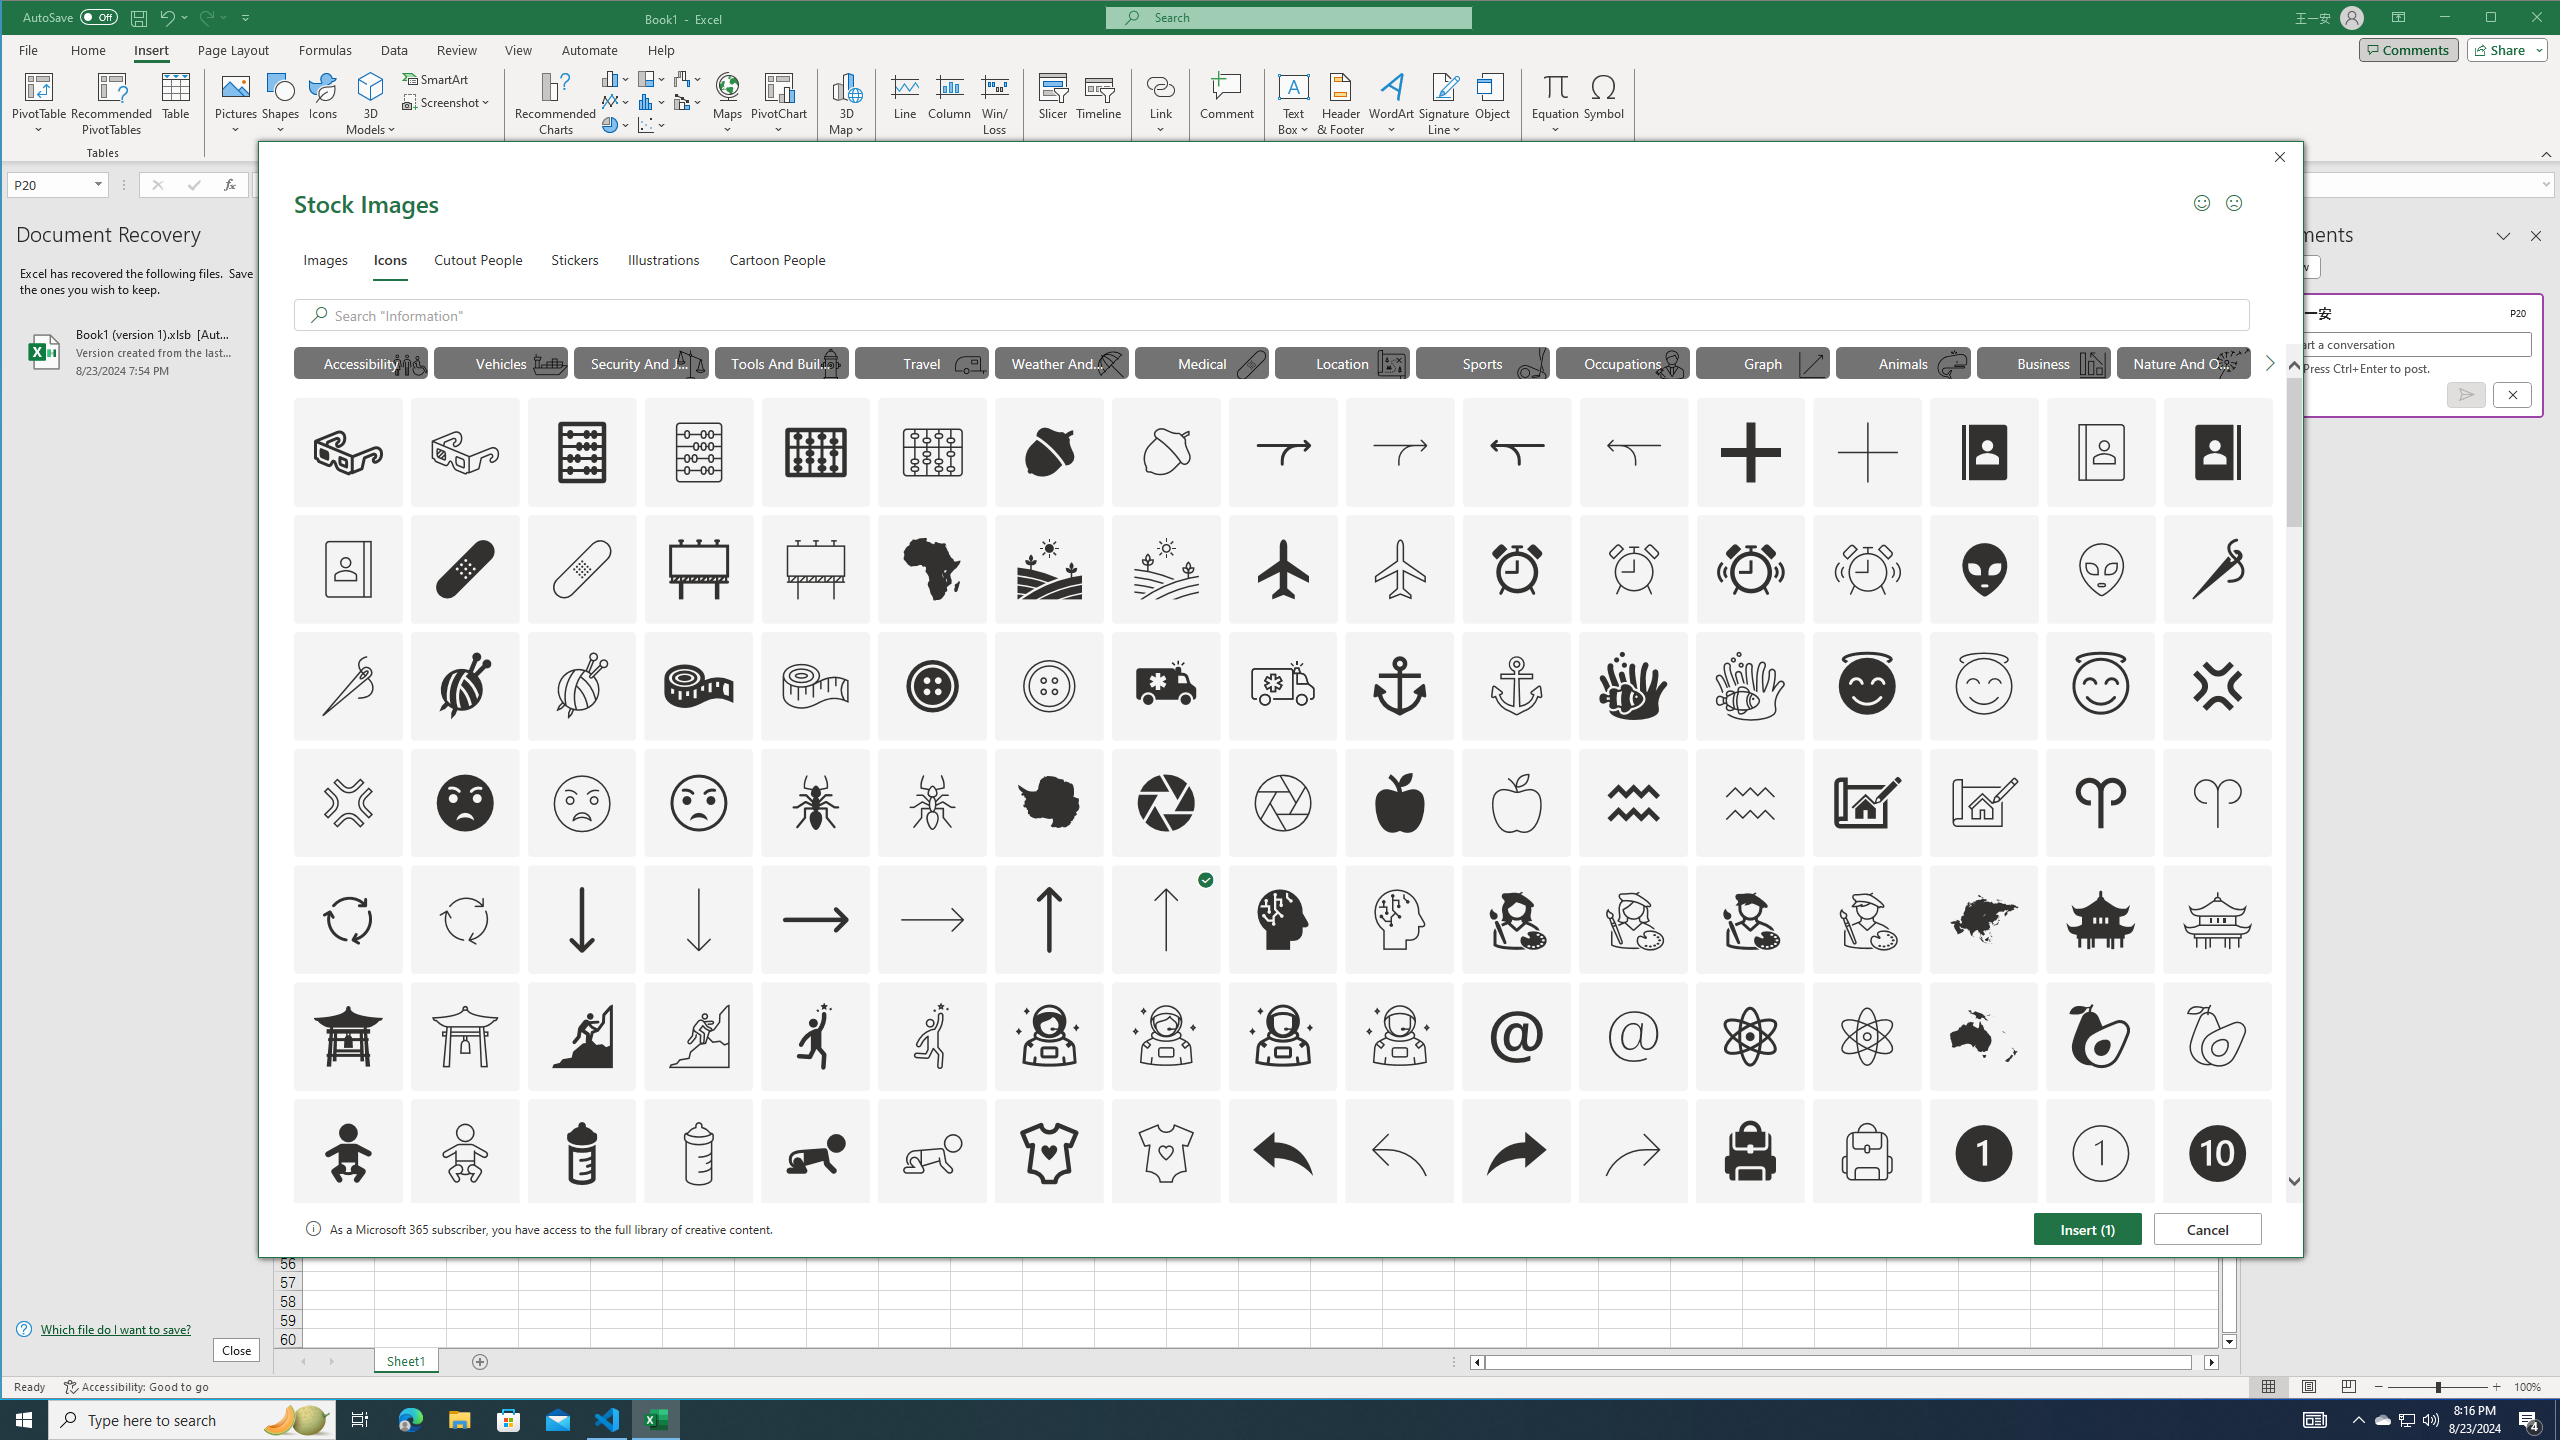 The width and height of the screenshot is (2560, 1440). I want to click on AutomationID: Icons_Backpack_M, so click(1866, 1153).